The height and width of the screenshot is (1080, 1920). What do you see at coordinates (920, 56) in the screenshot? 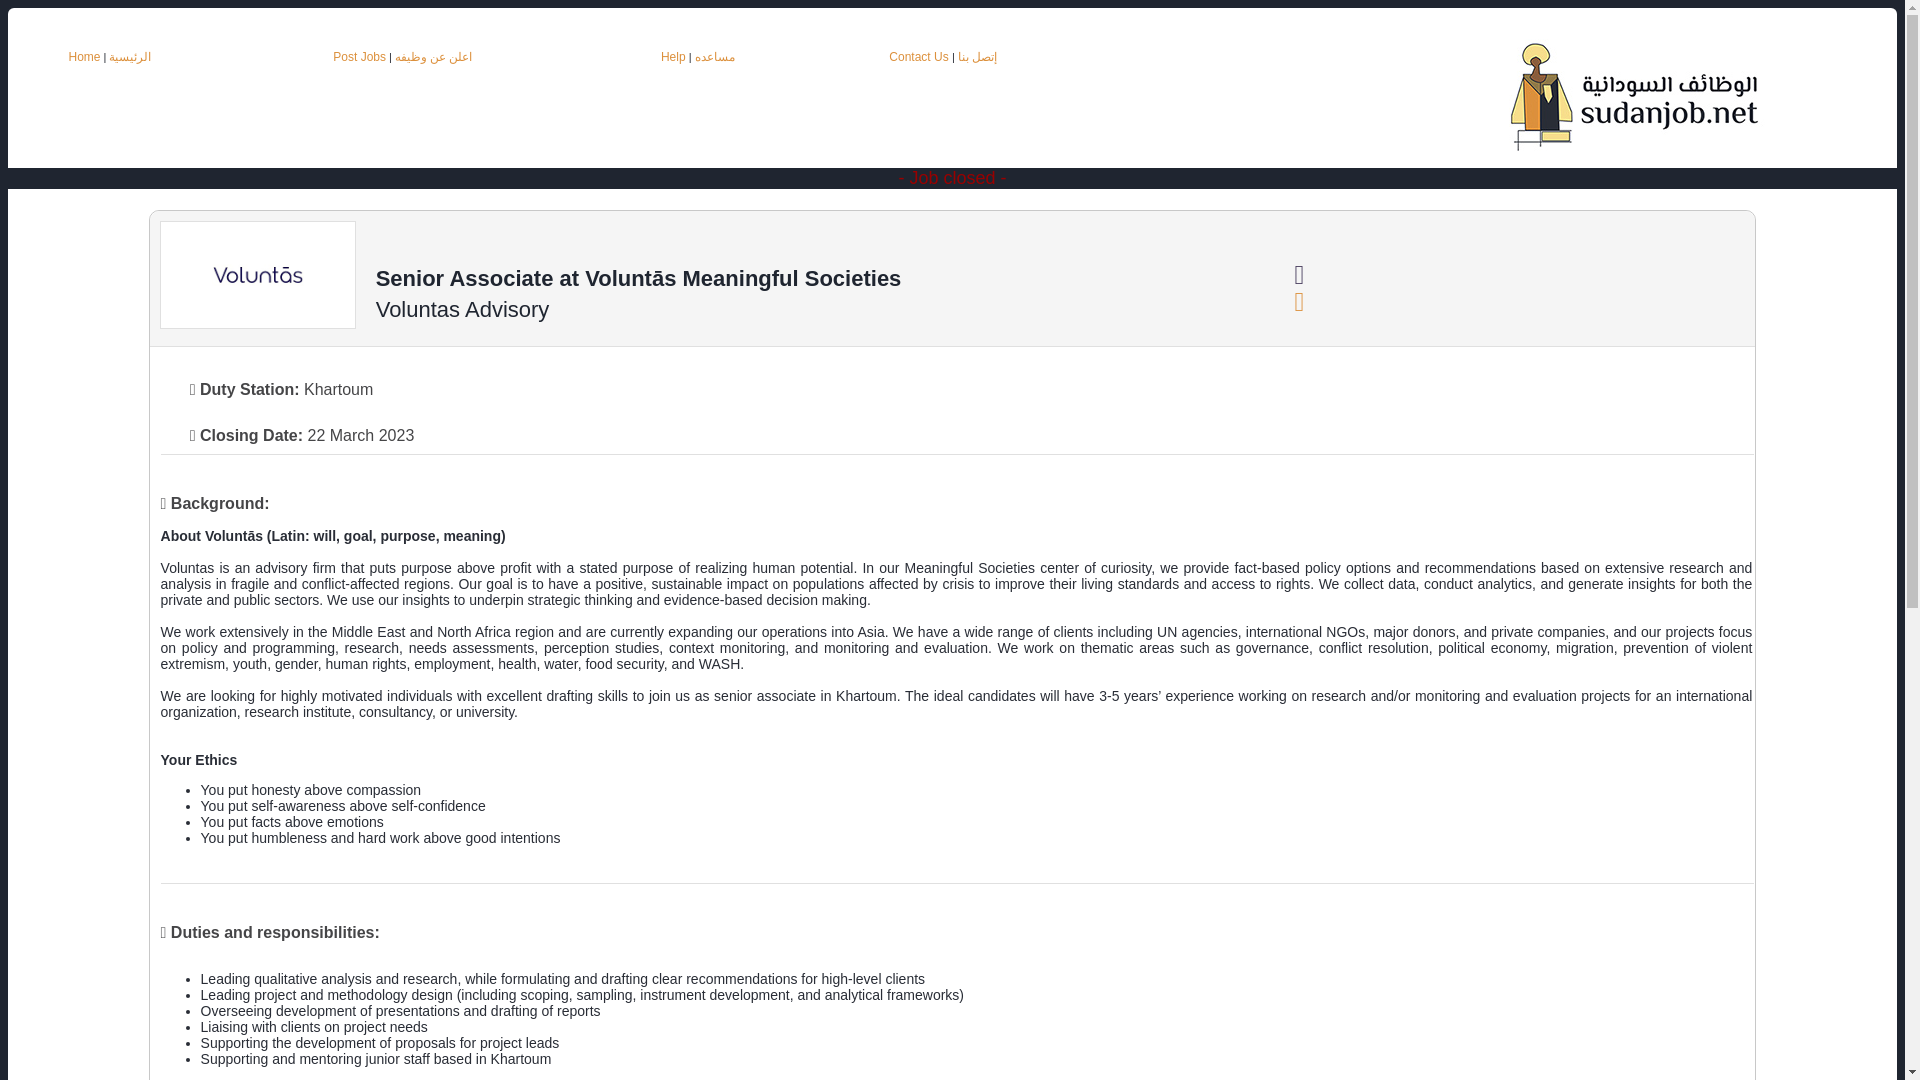
I see `Contact Us` at bounding box center [920, 56].